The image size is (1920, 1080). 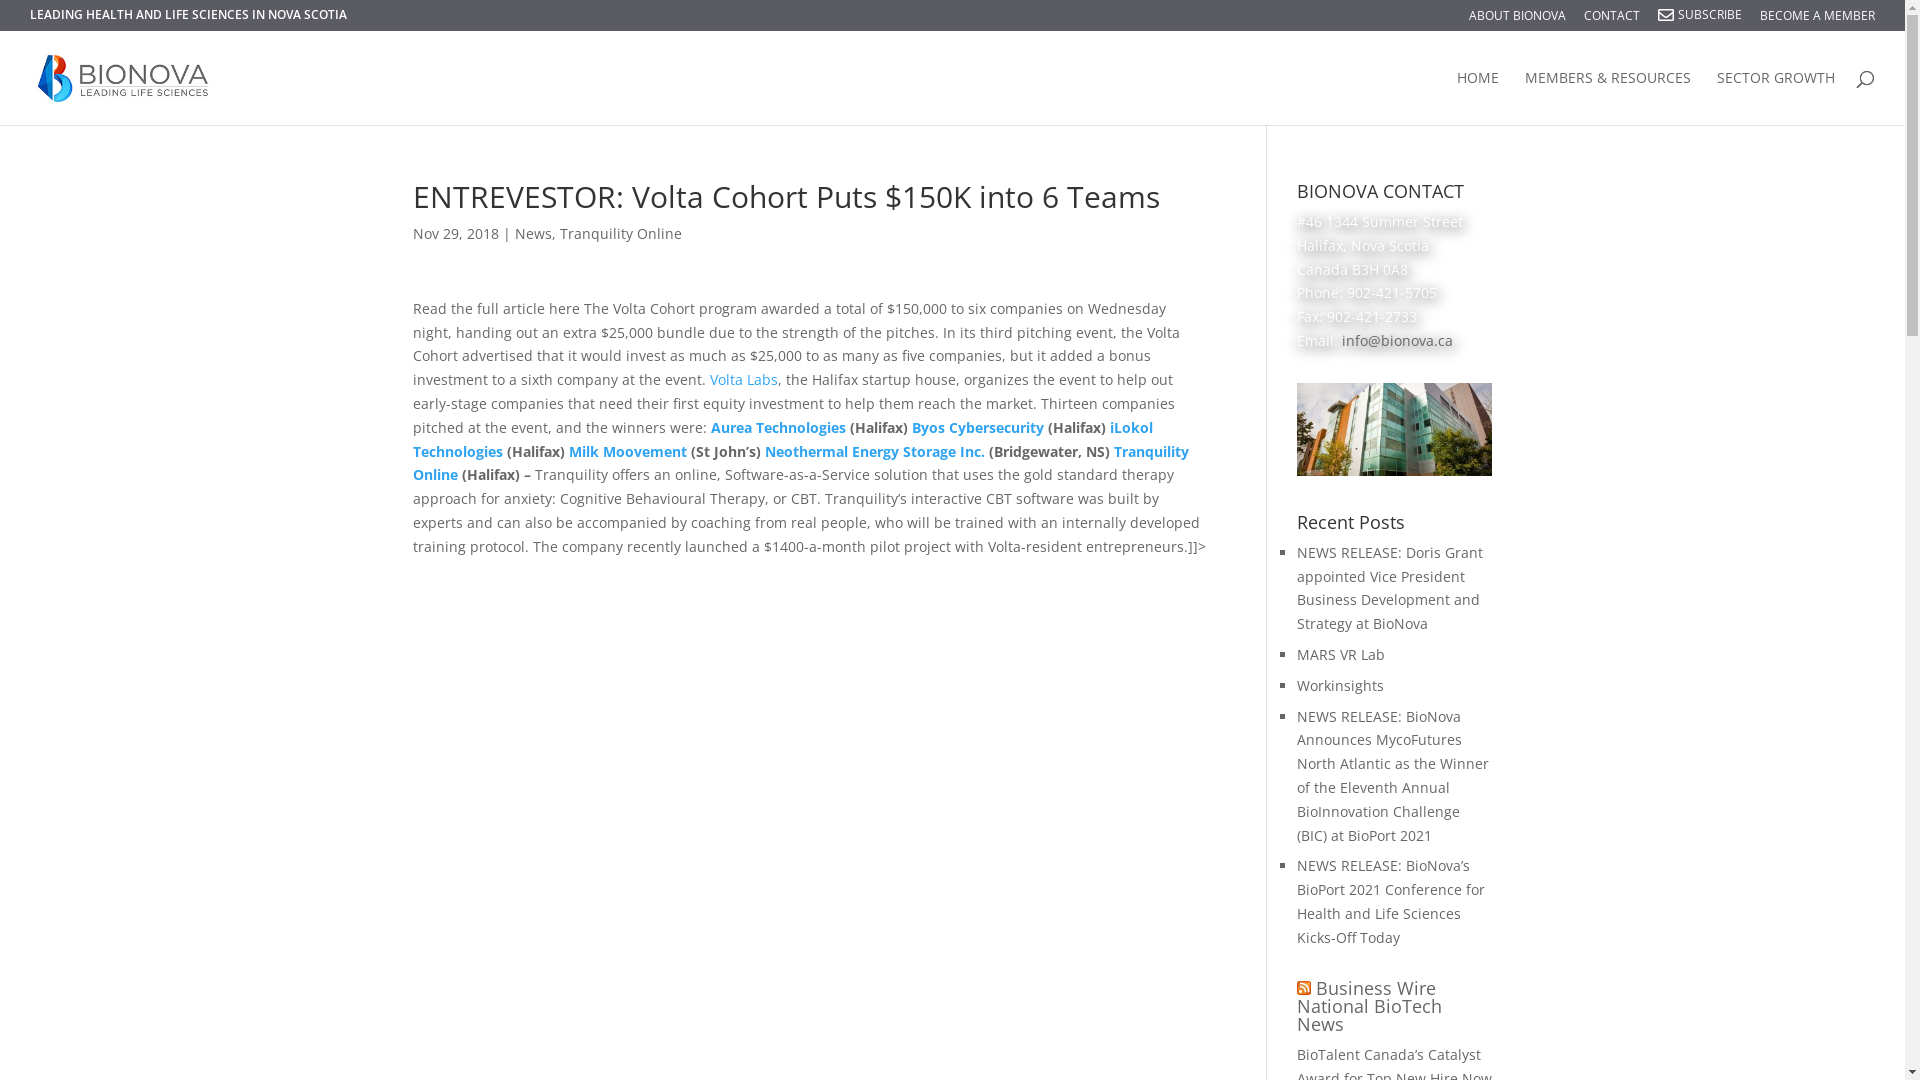 I want to click on MEMBERS & RESOURCES, so click(x=1608, y=98).